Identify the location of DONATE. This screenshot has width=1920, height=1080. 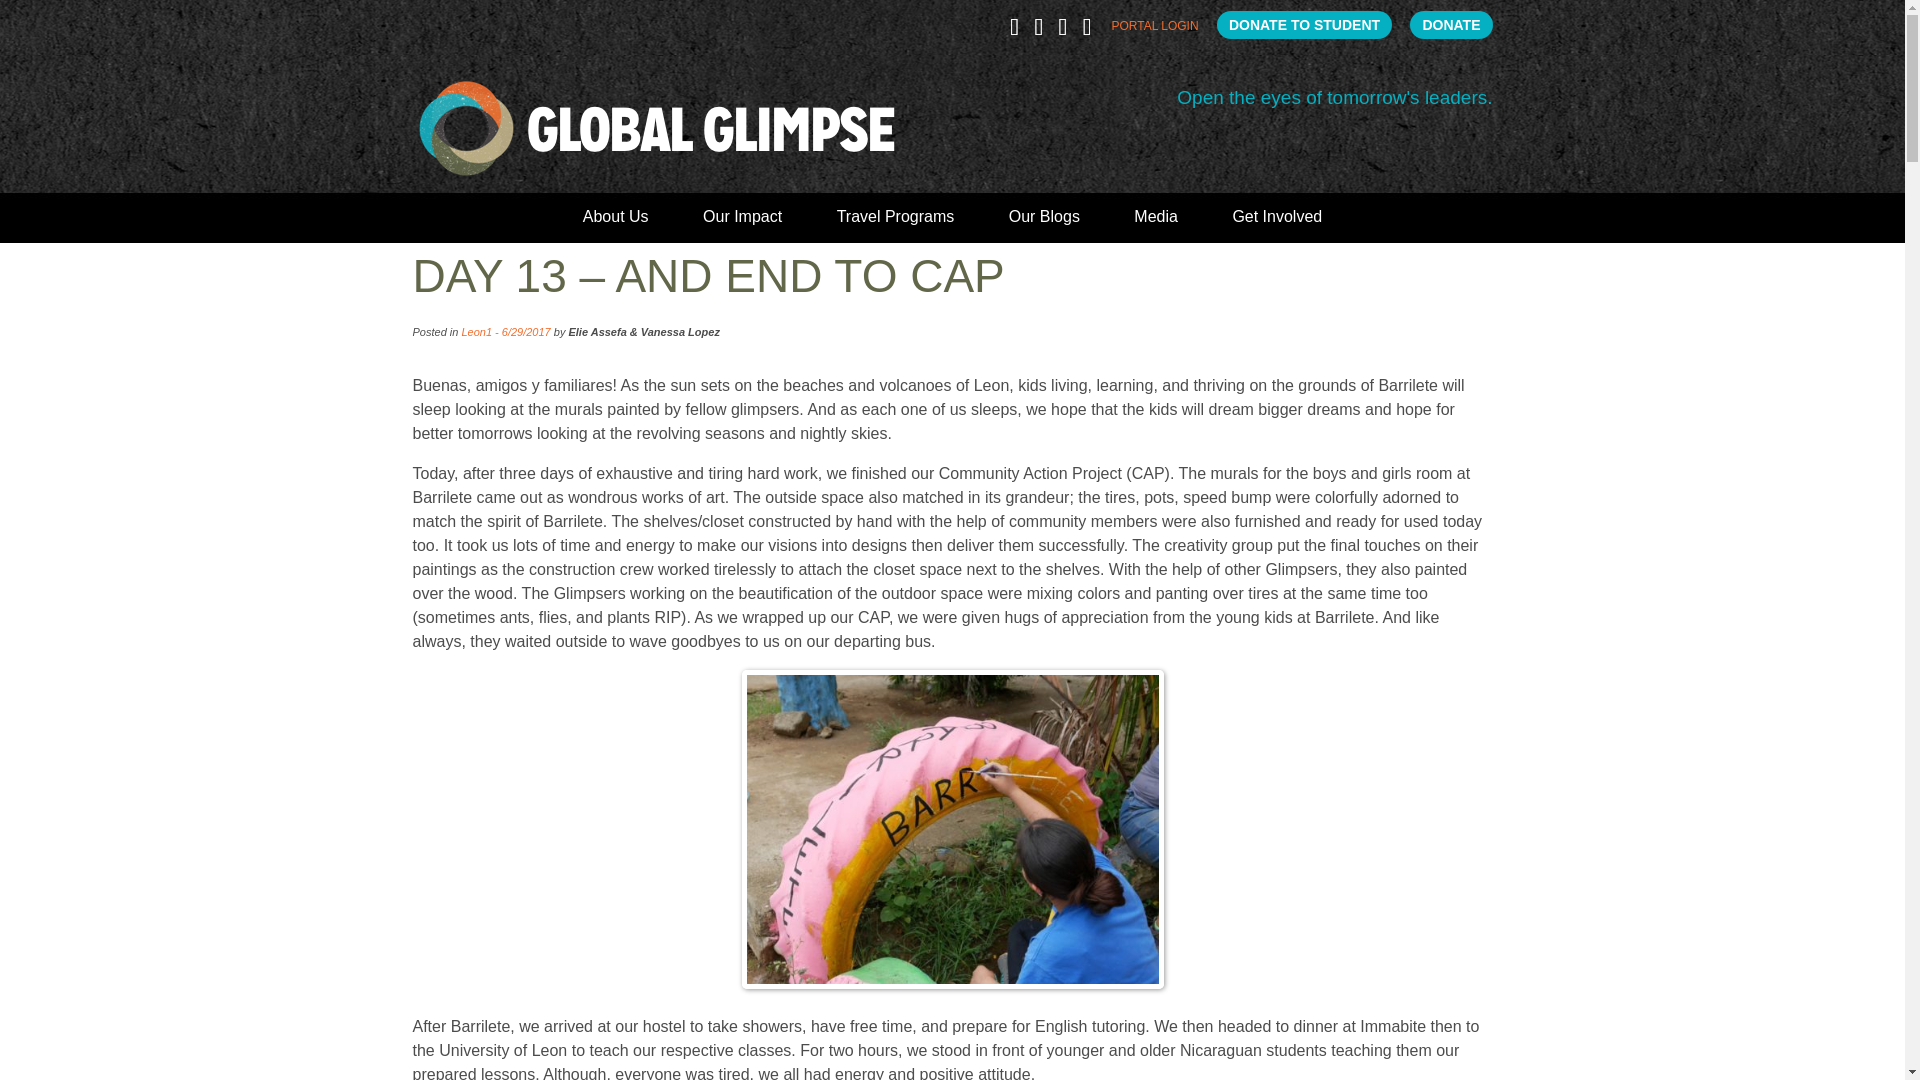
(1450, 24).